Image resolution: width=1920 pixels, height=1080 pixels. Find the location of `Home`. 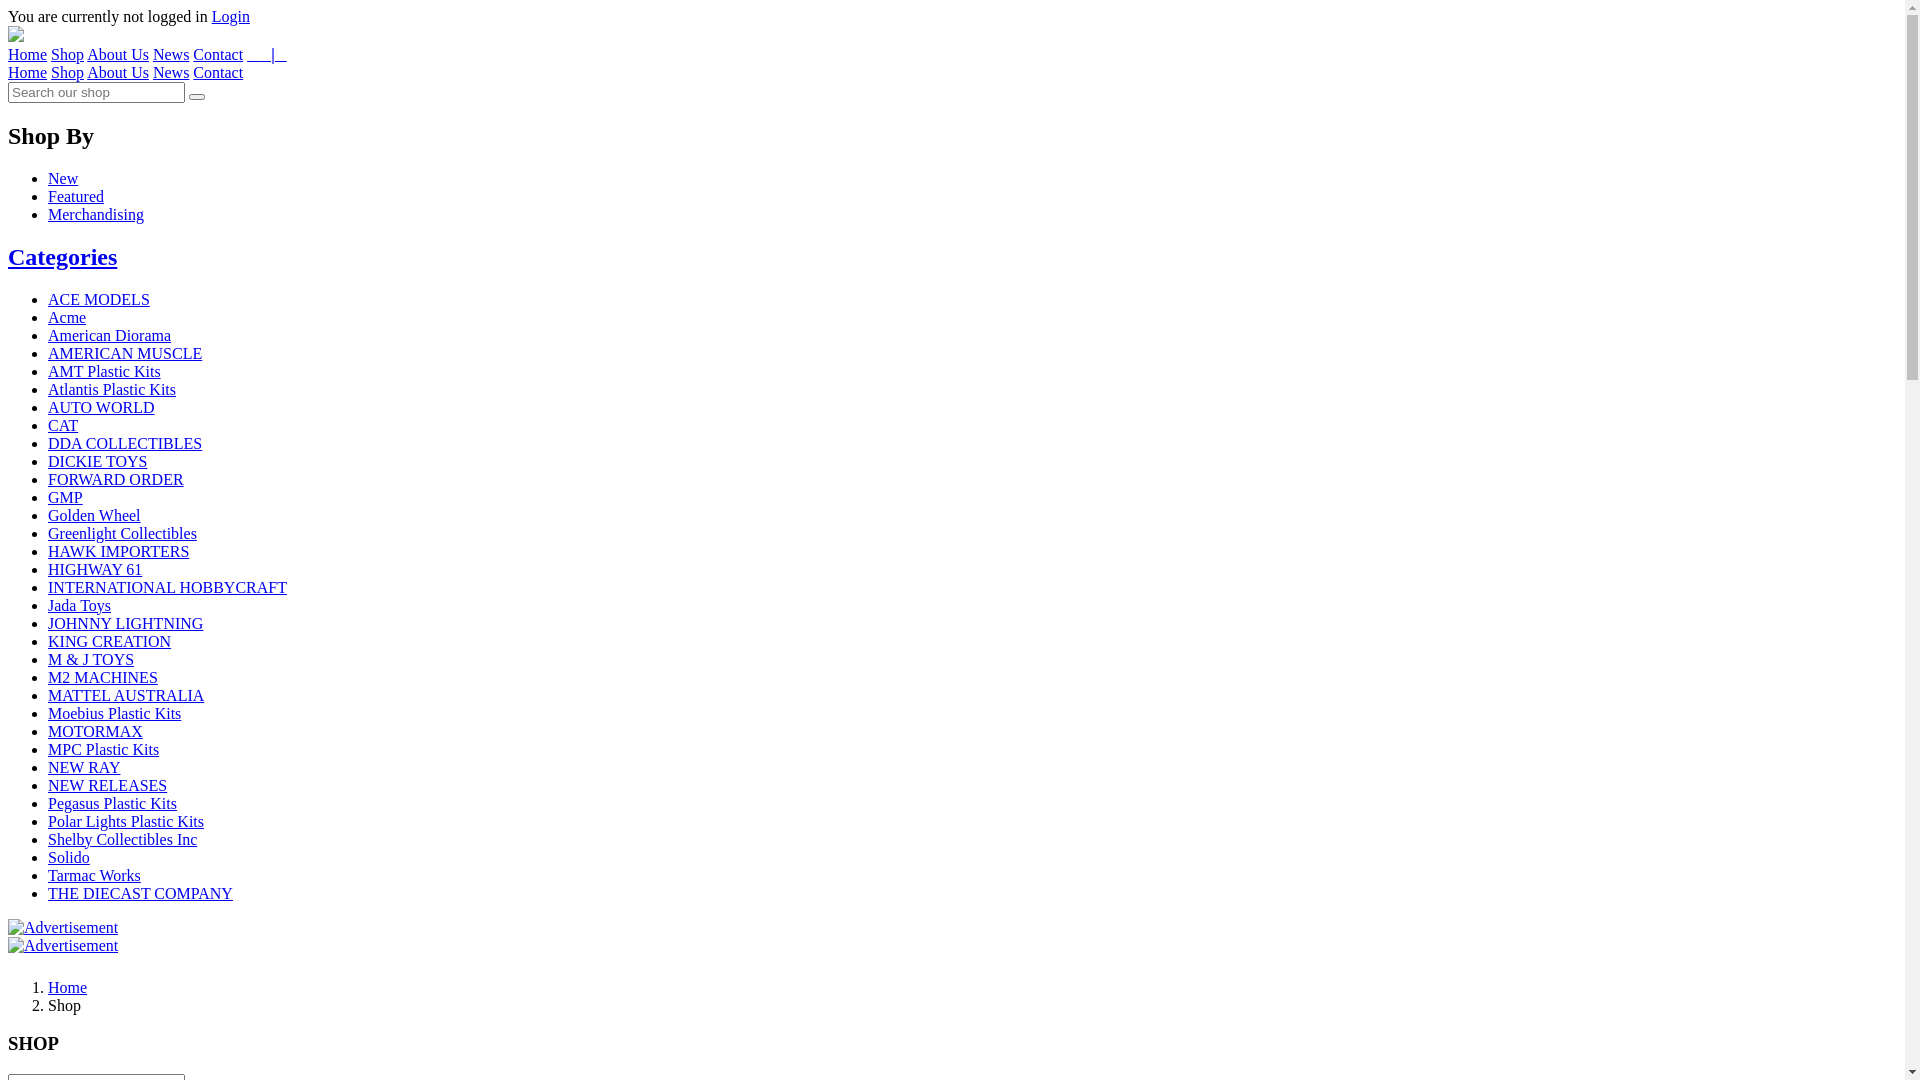

Home is located at coordinates (28, 72).